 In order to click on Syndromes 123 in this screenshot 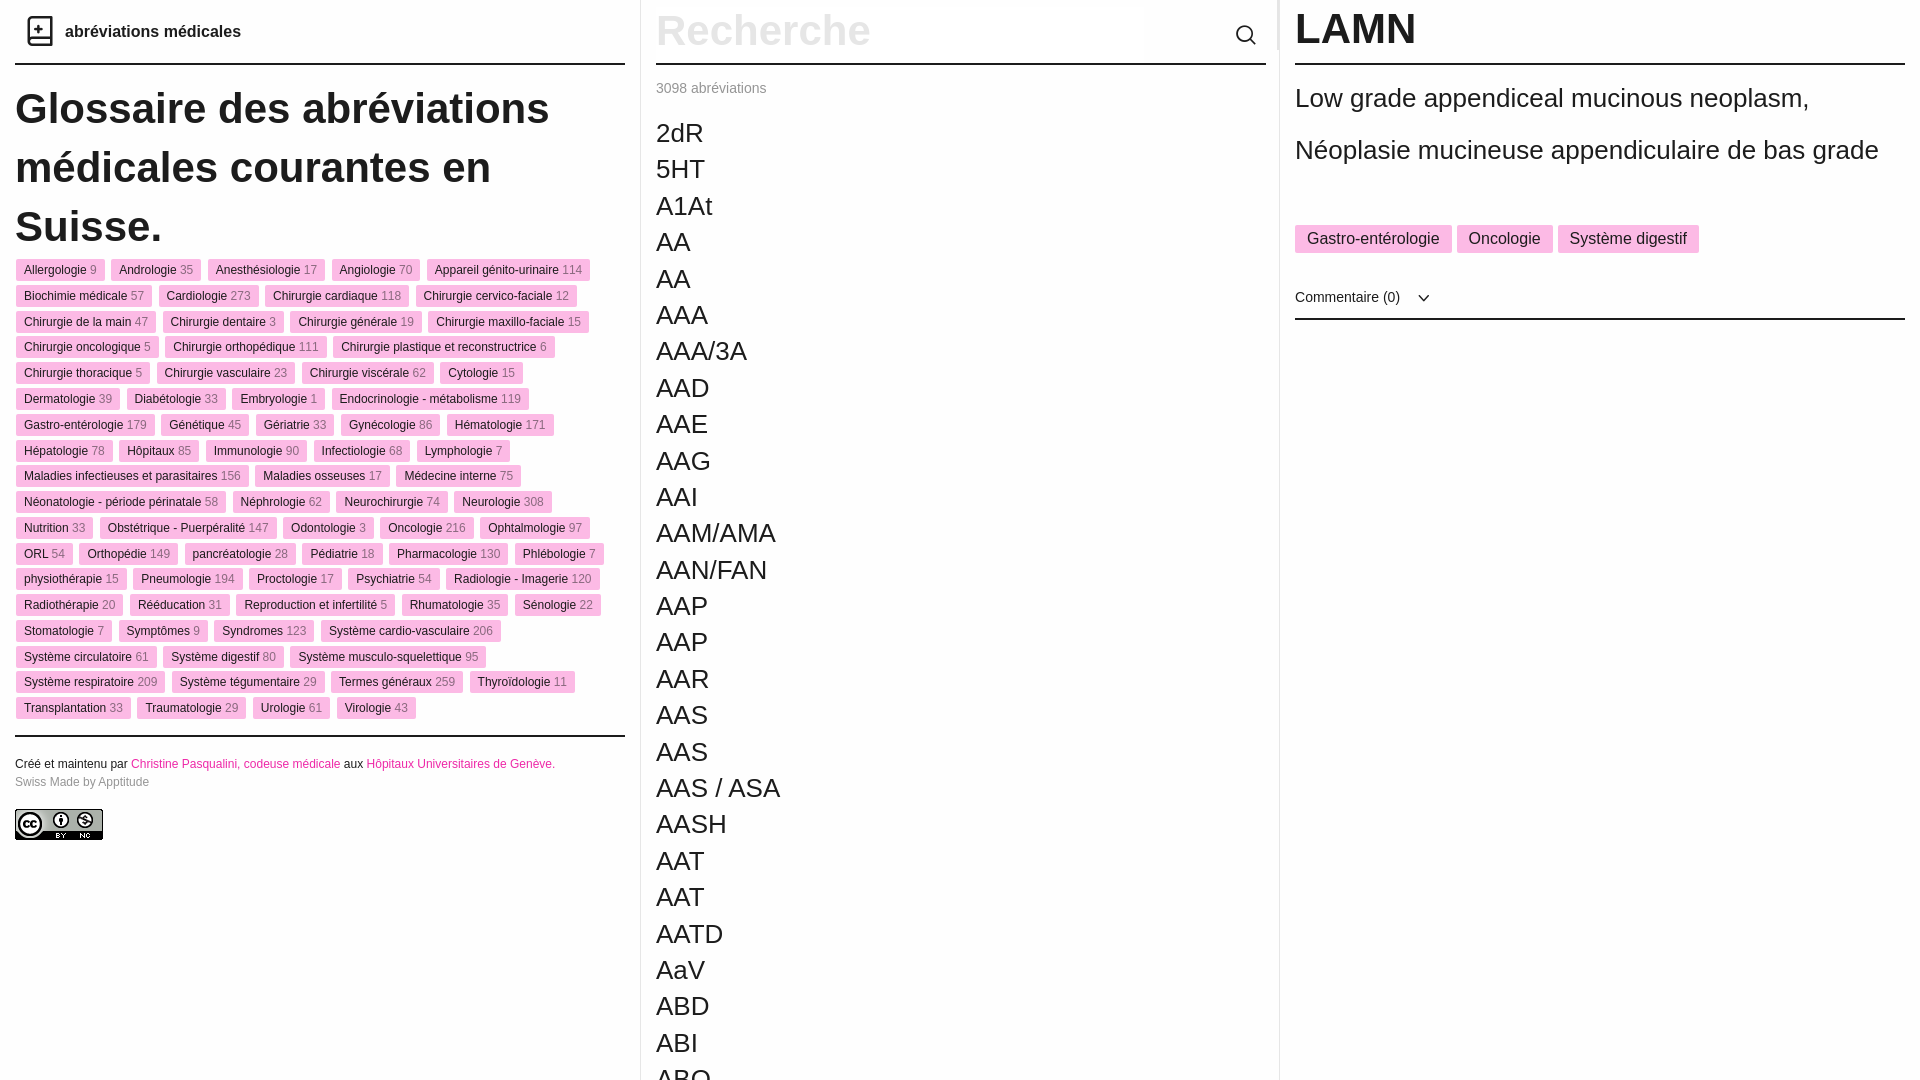, I will do `click(264, 631)`.